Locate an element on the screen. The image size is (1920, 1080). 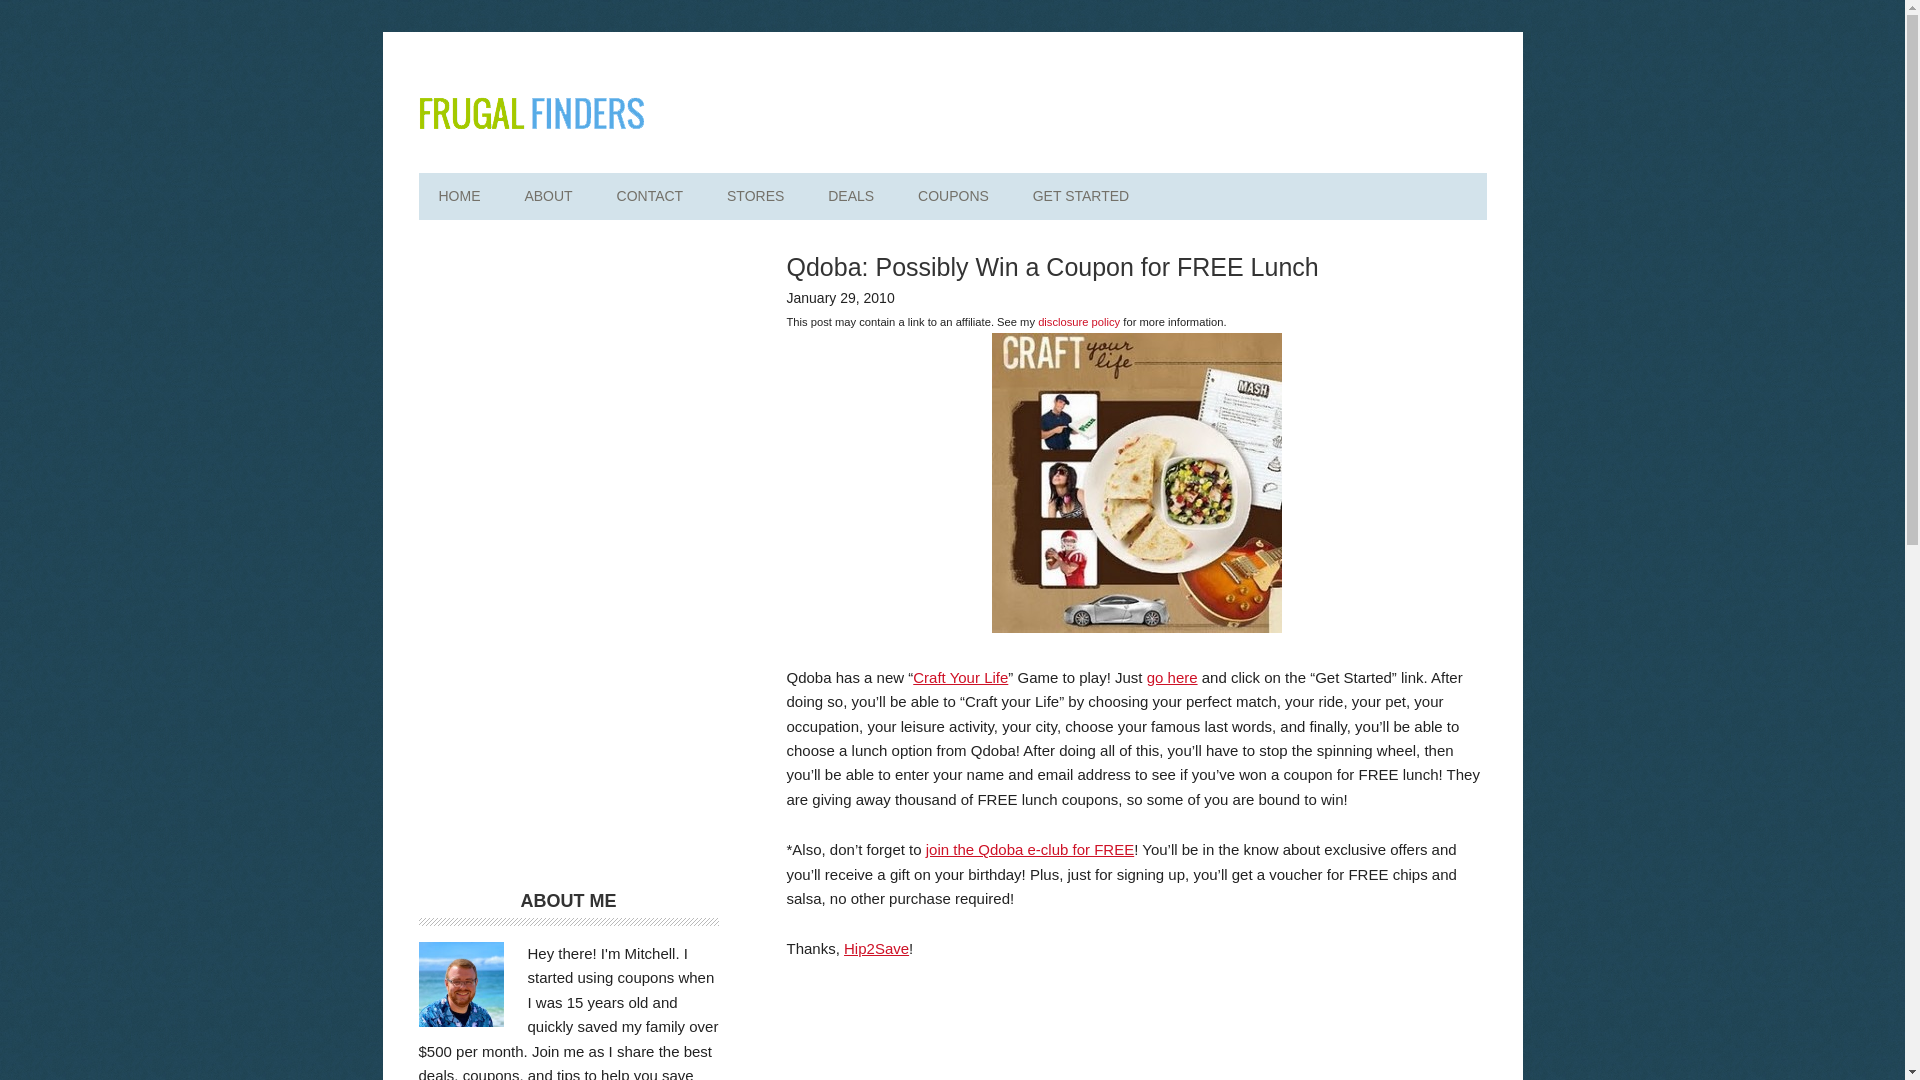
join the Qdoba e-club for FREE is located at coordinates (1030, 849).